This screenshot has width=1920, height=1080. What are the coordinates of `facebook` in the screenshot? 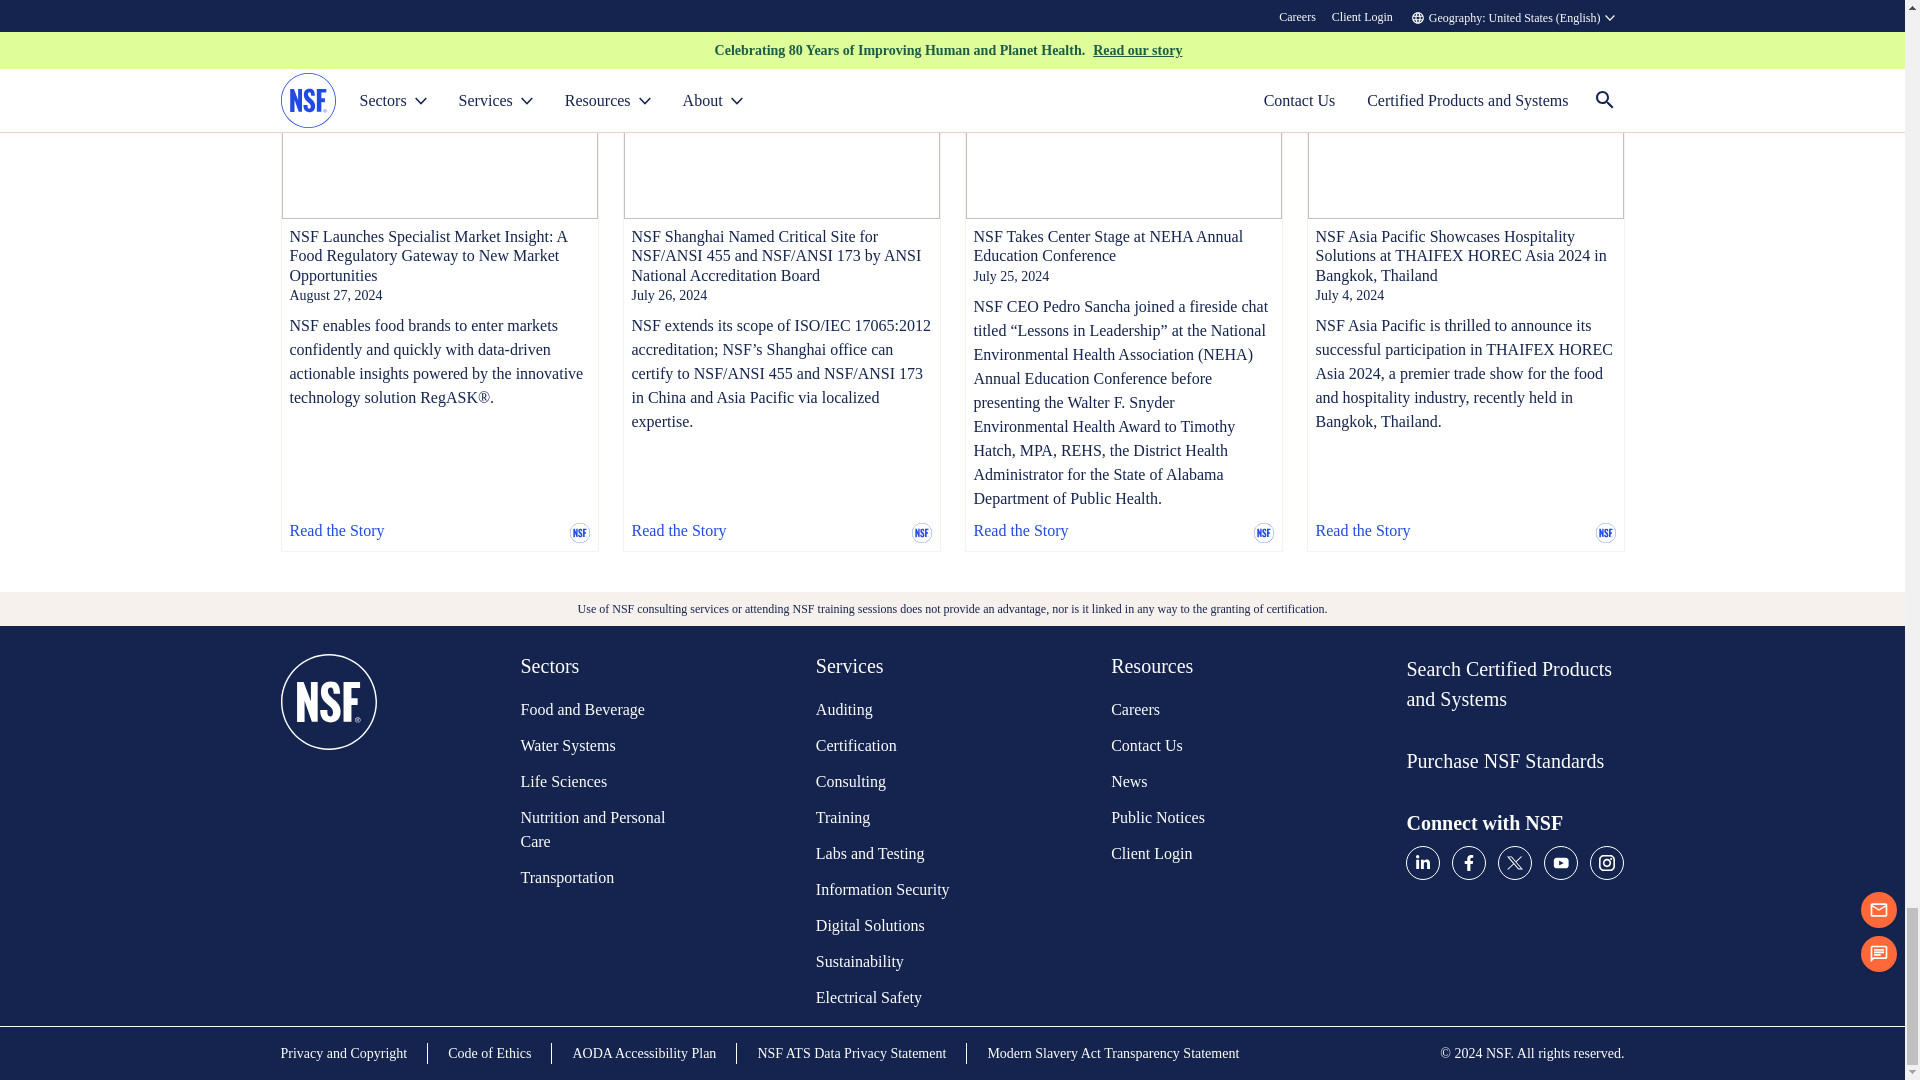 It's located at (1468, 862).